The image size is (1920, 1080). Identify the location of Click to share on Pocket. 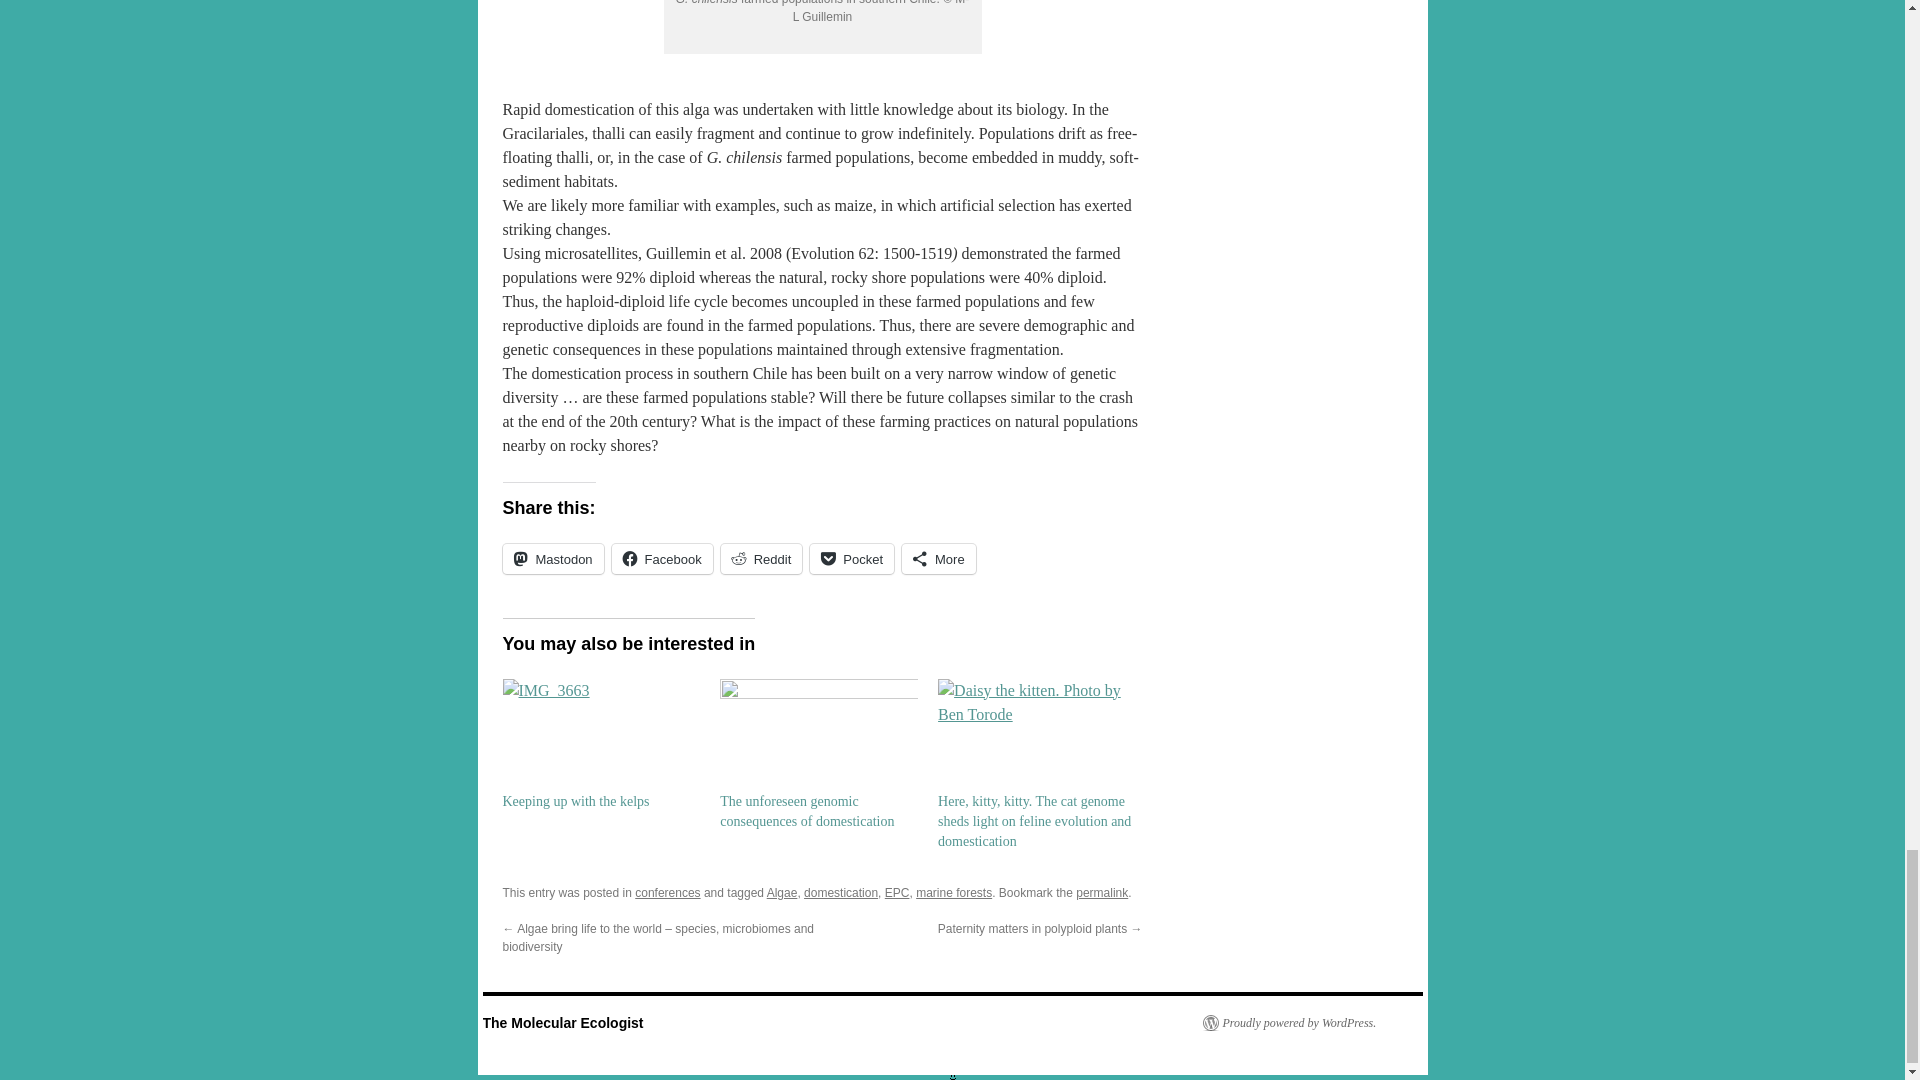
(852, 558).